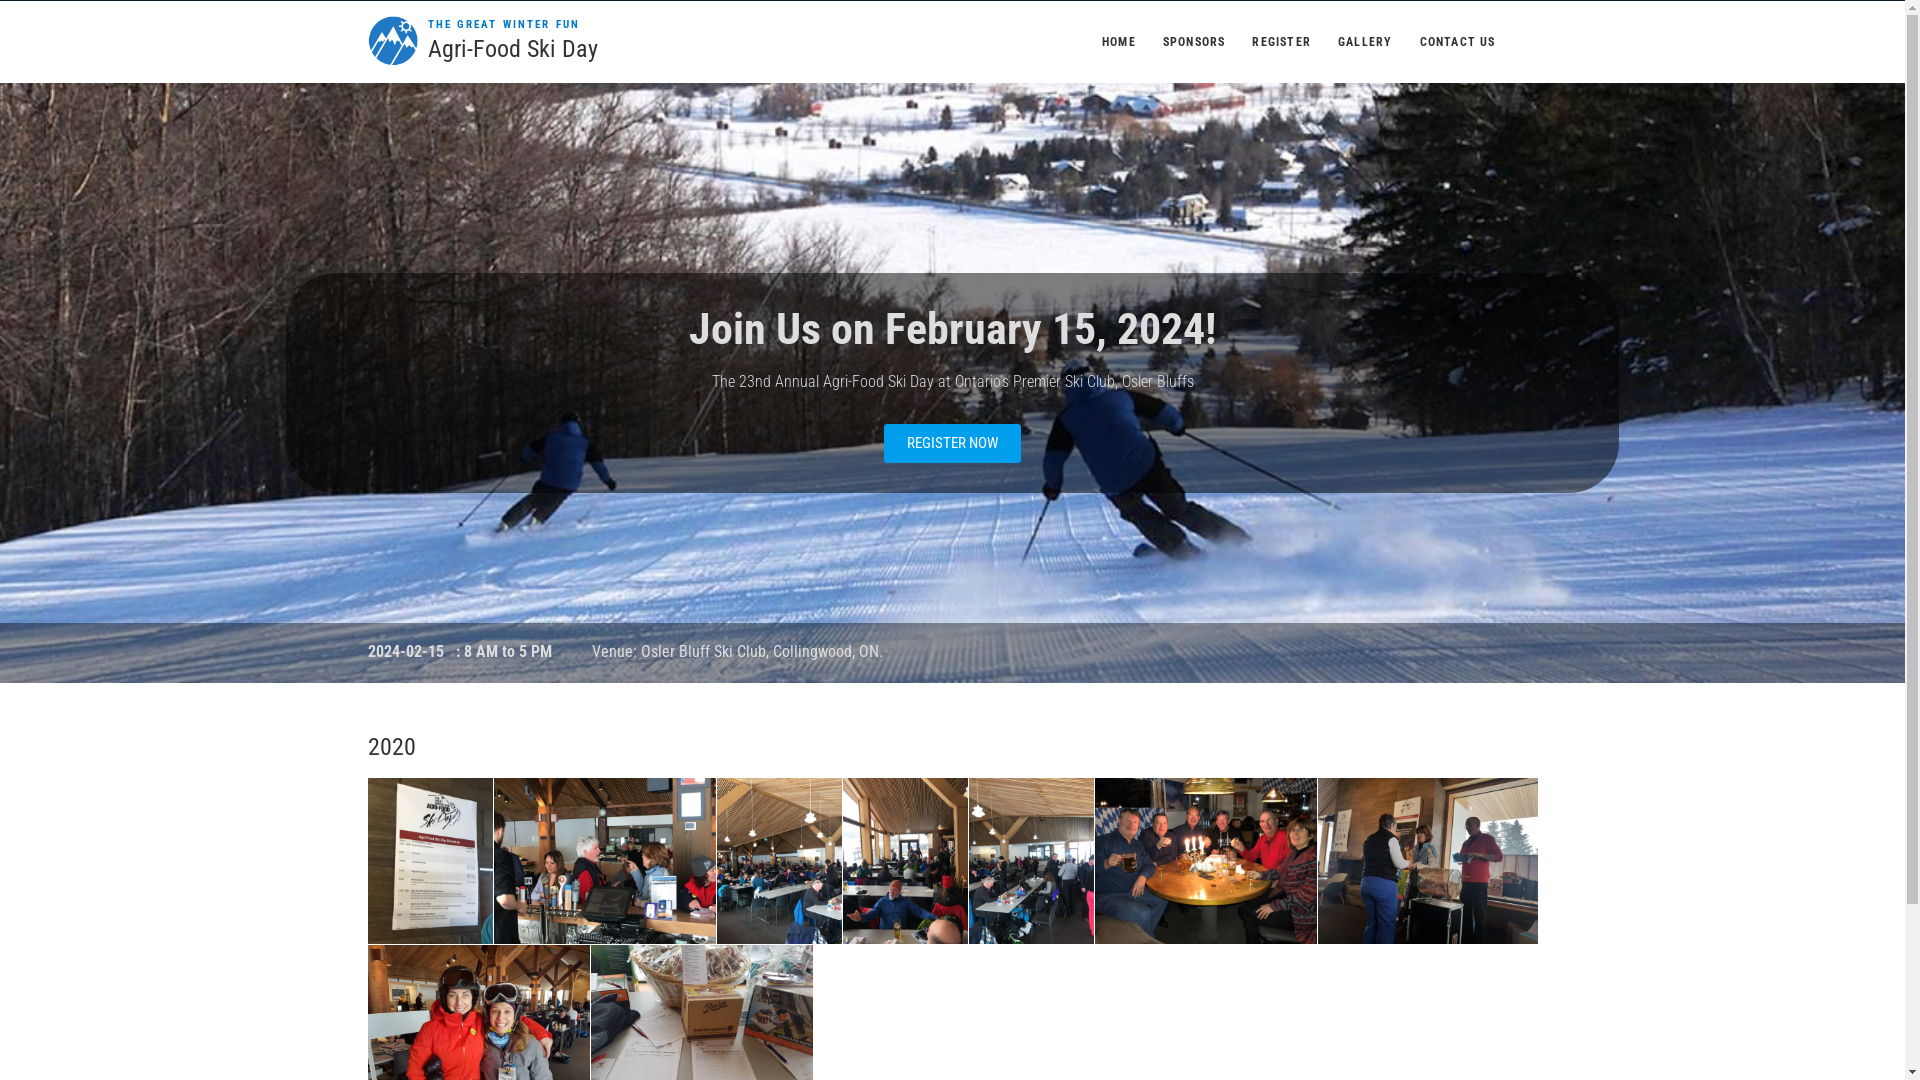 The width and height of the screenshot is (1920, 1080). What do you see at coordinates (1428, 862) in the screenshot?
I see `agri-food-ski-day-2020-7` at bounding box center [1428, 862].